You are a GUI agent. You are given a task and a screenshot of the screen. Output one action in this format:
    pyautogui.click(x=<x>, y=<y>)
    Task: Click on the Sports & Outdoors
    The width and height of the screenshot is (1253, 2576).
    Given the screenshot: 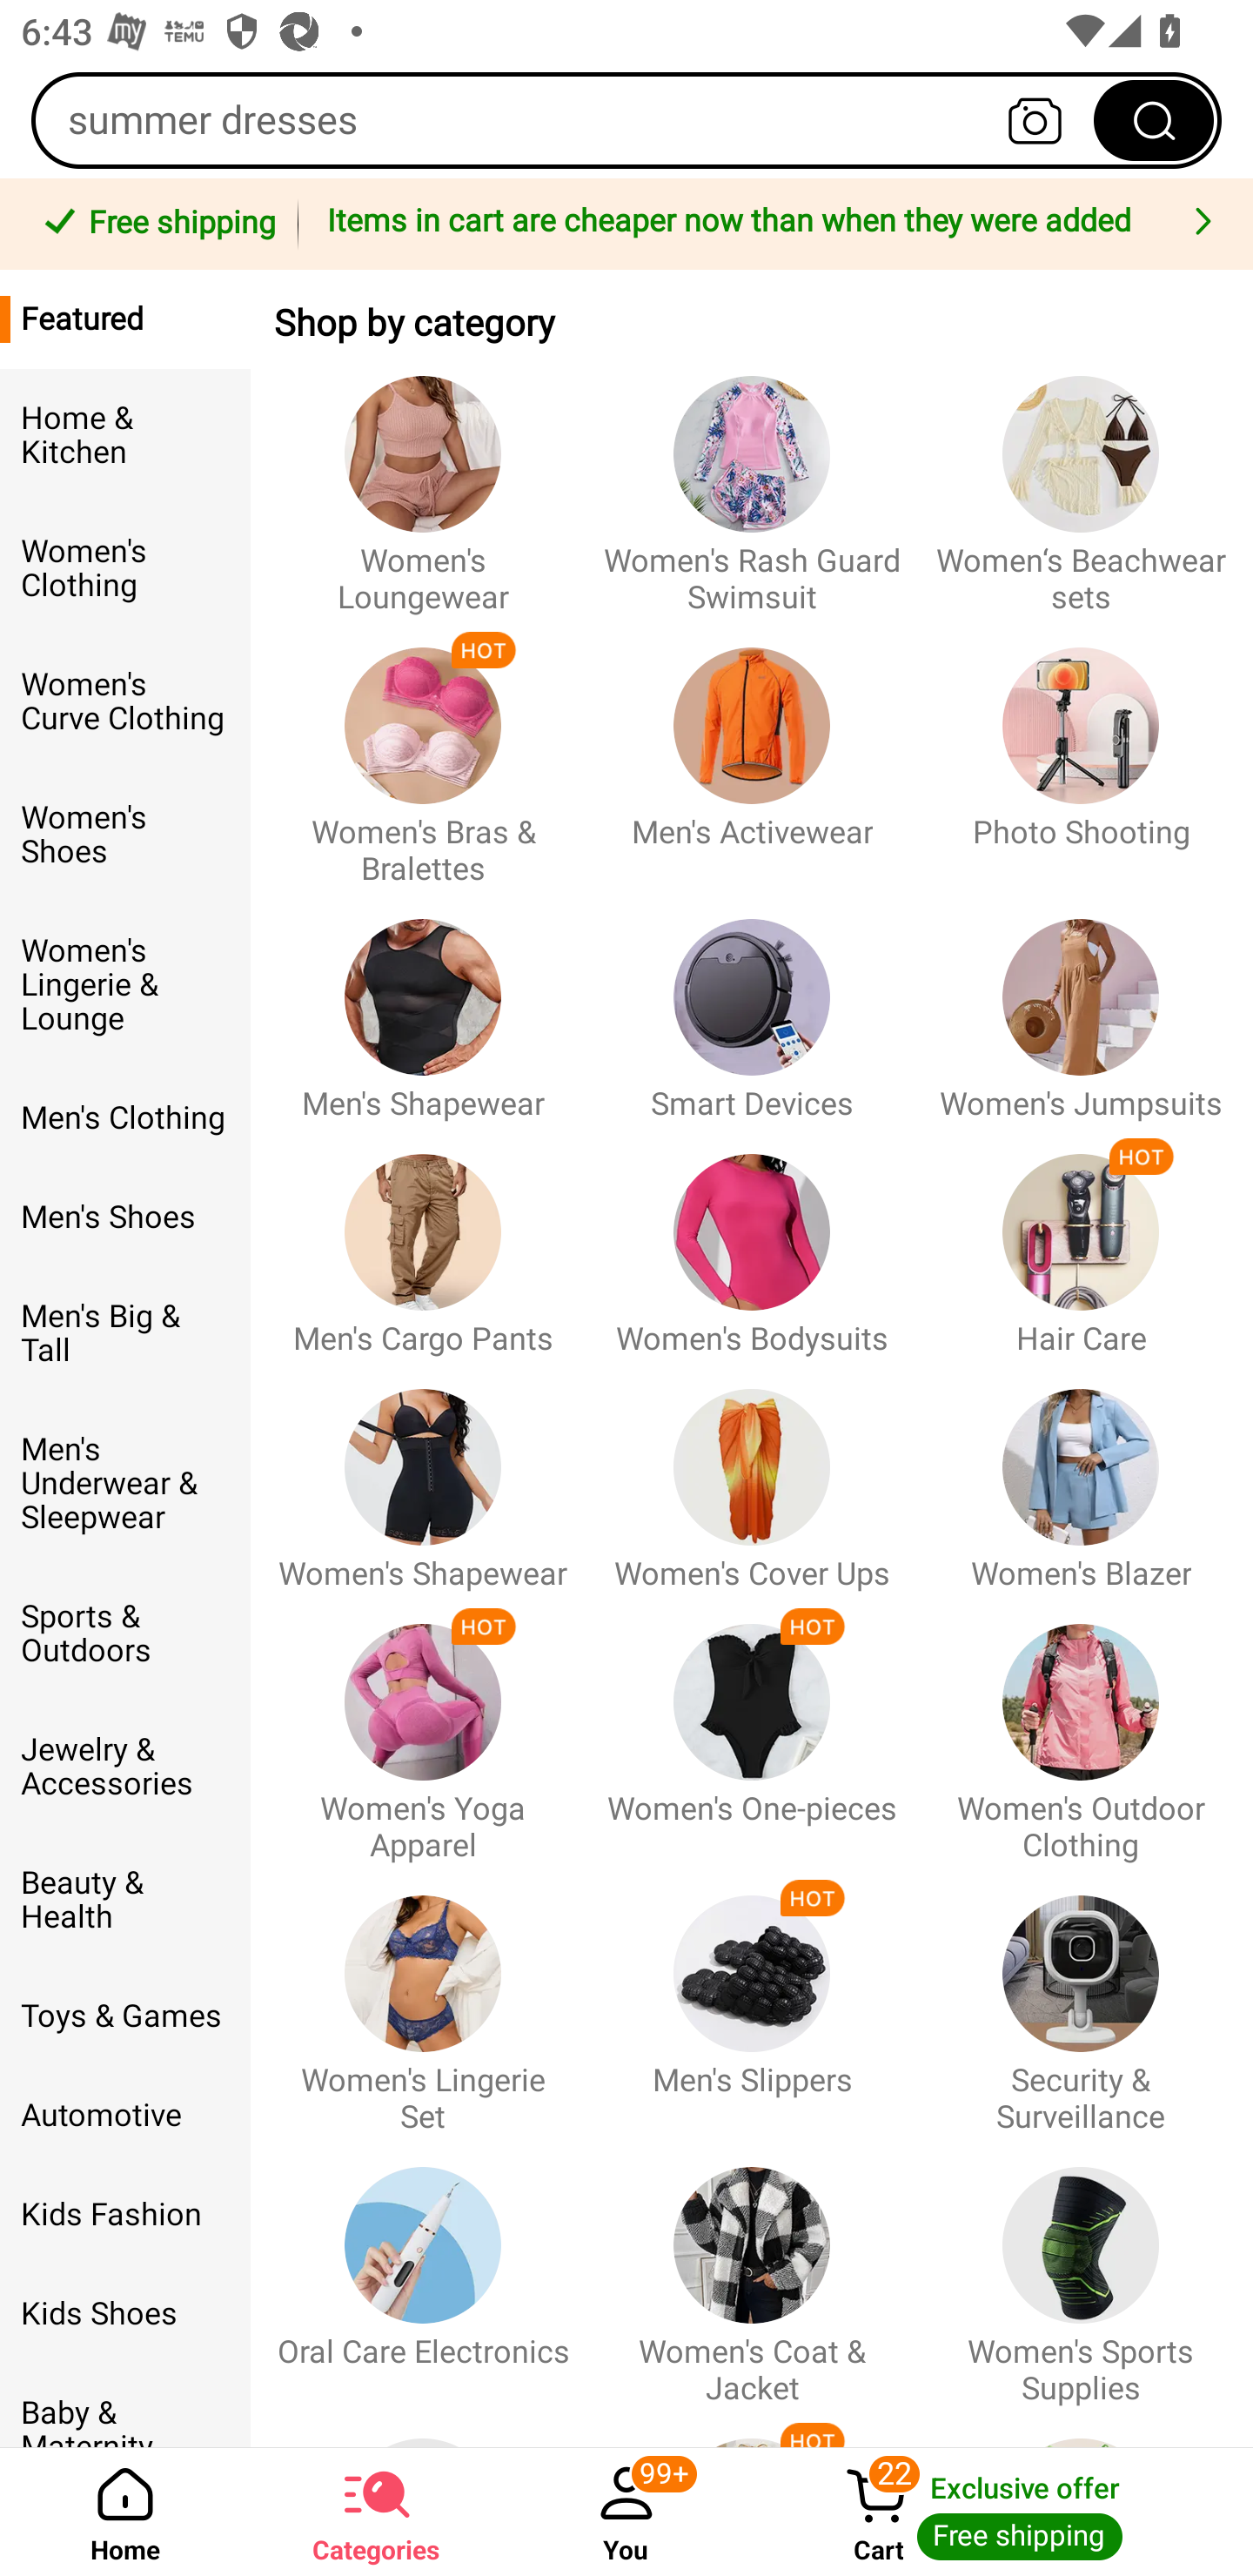 What is the action you would take?
    pyautogui.click(x=125, y=1633)
    